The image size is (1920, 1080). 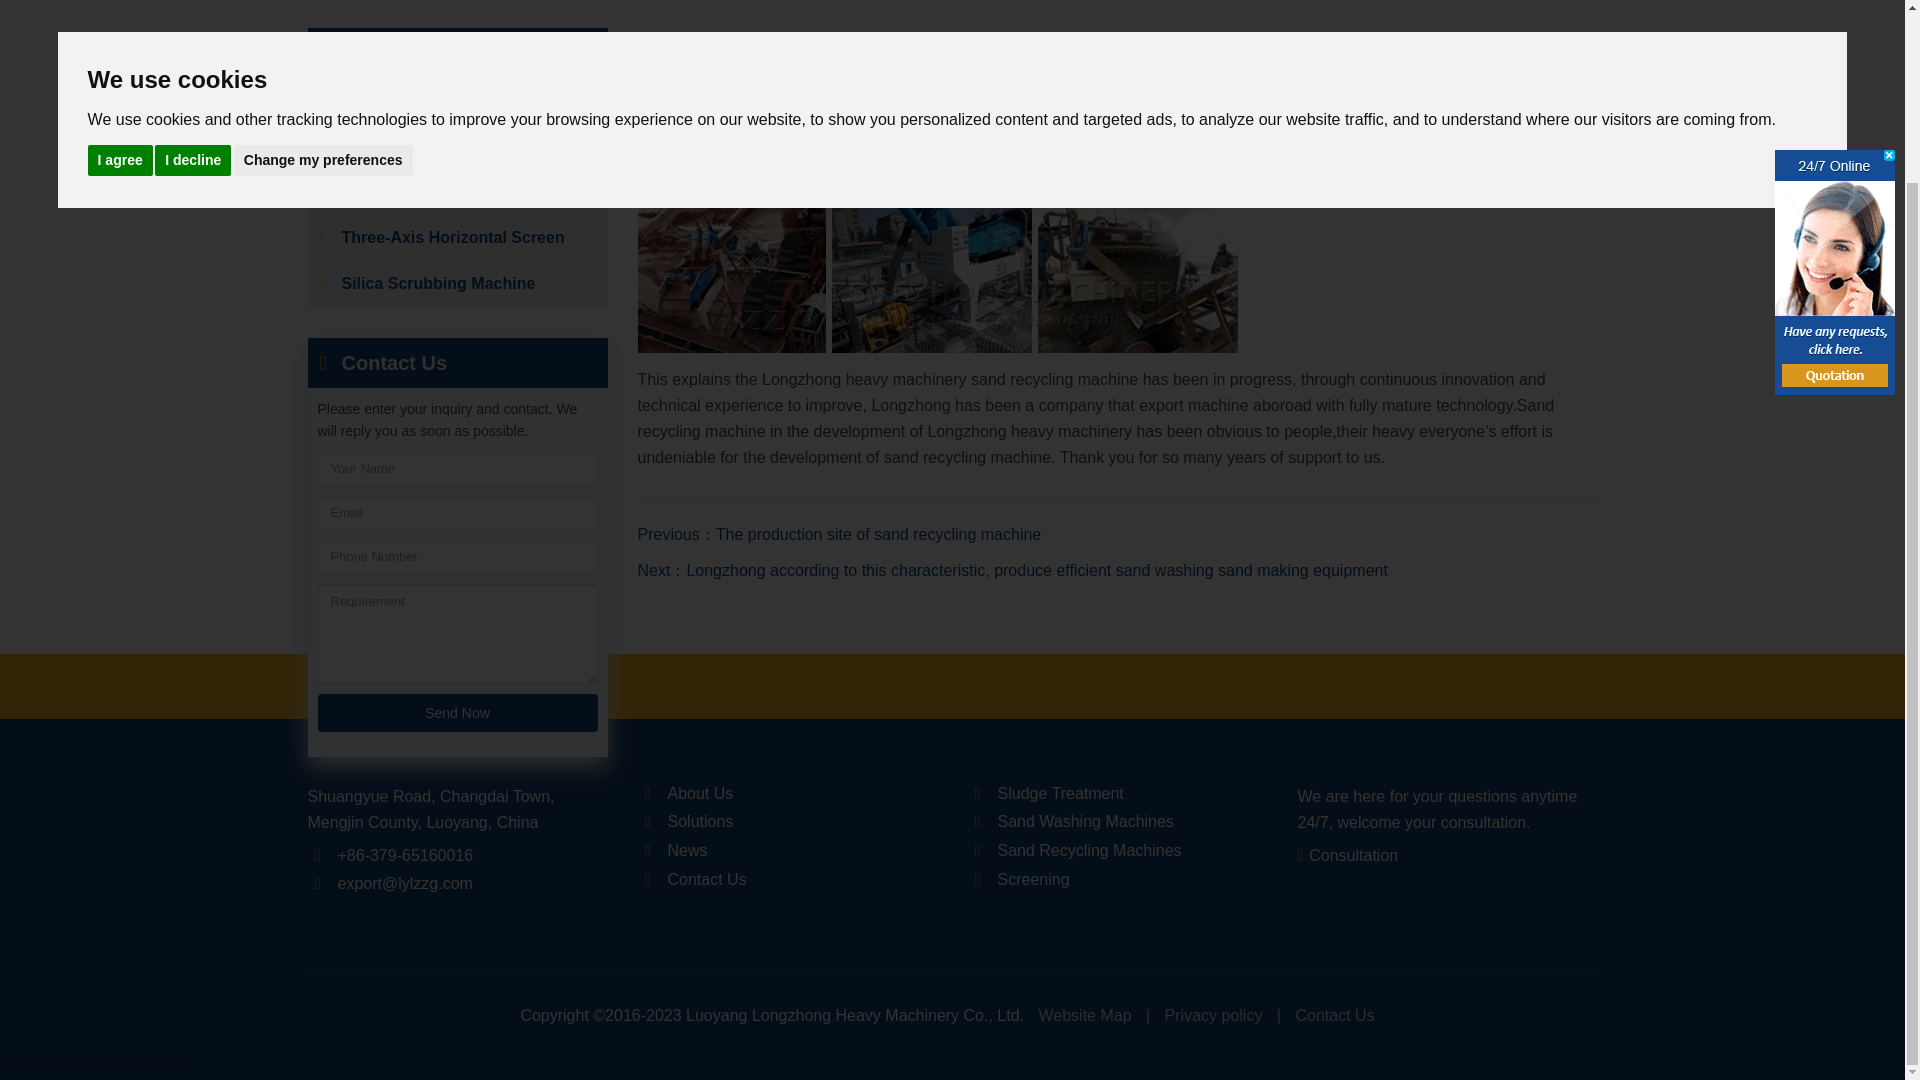 I want to click on About Us, so click(x=700, y=794).